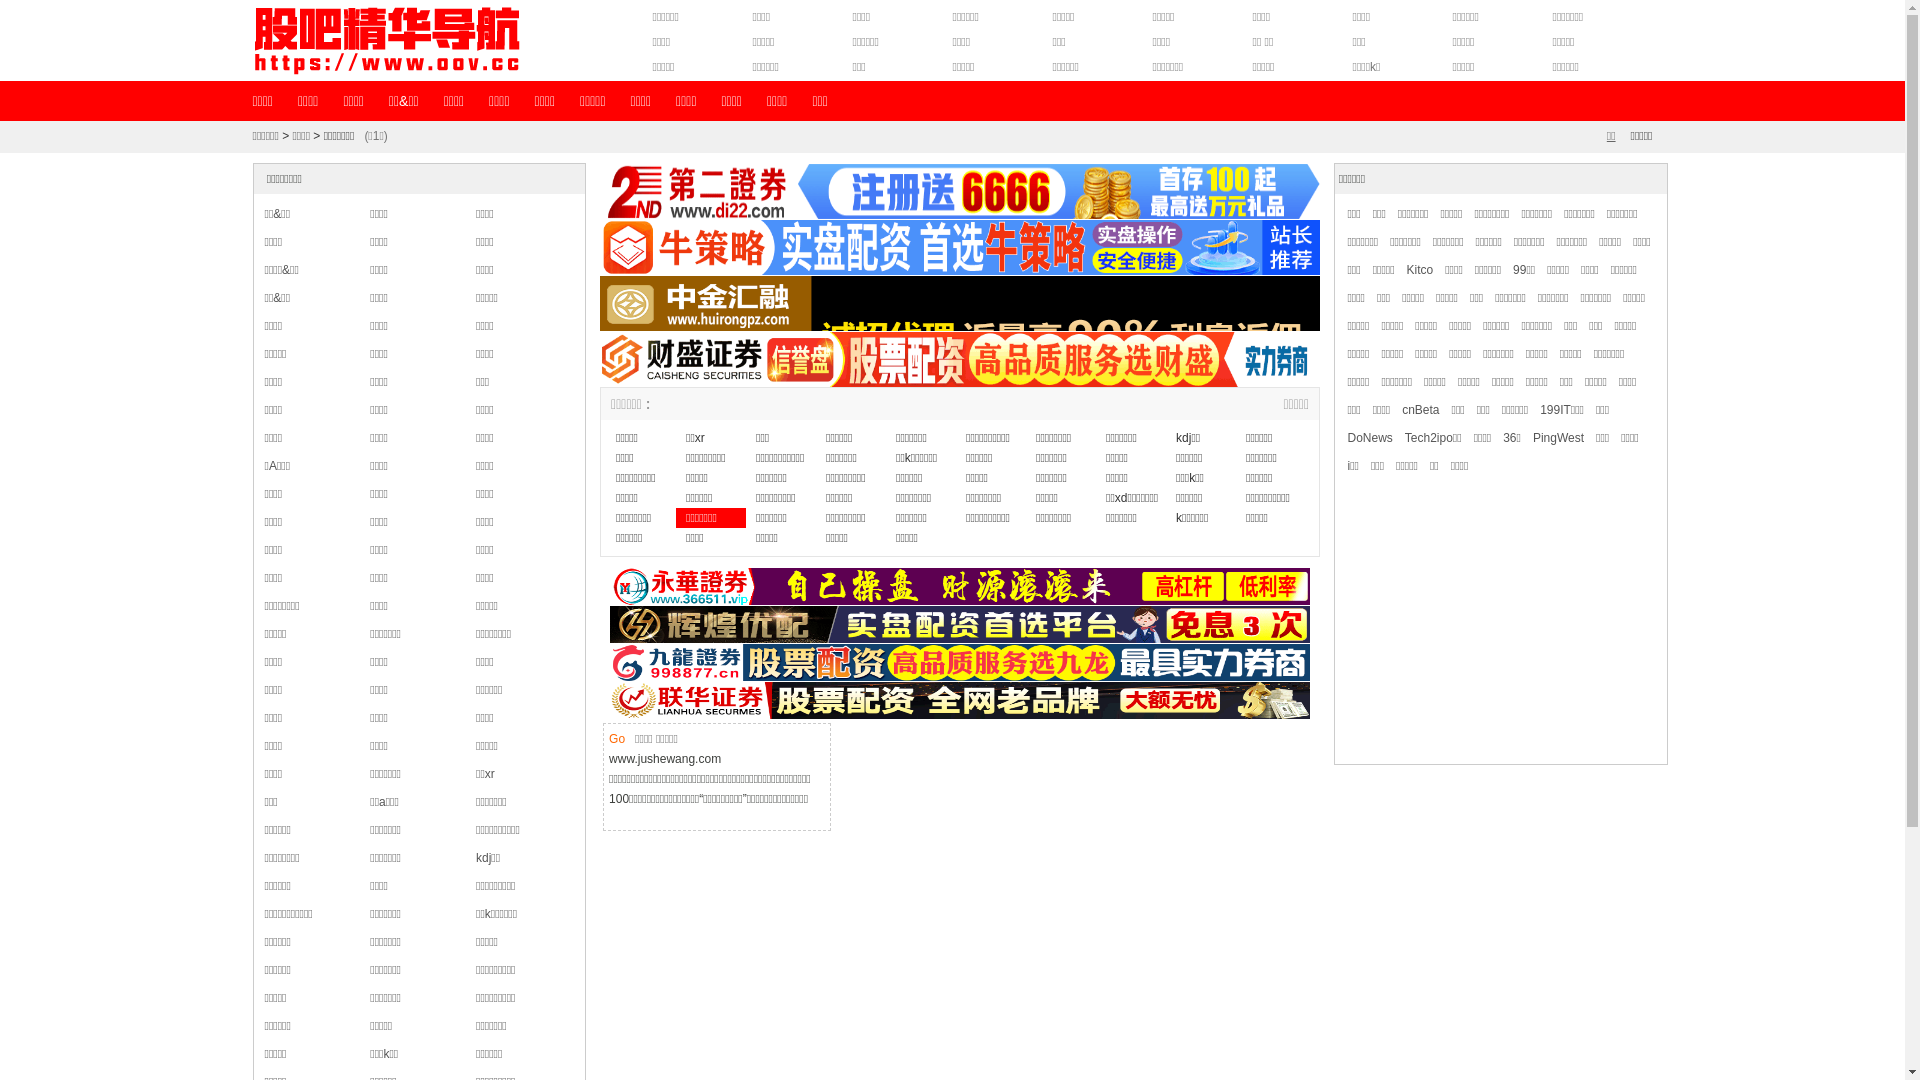  What do you see at coordinates (1420, 410) in the screenshot?
I see `cnBeta` at bounding box center [1420, 410].